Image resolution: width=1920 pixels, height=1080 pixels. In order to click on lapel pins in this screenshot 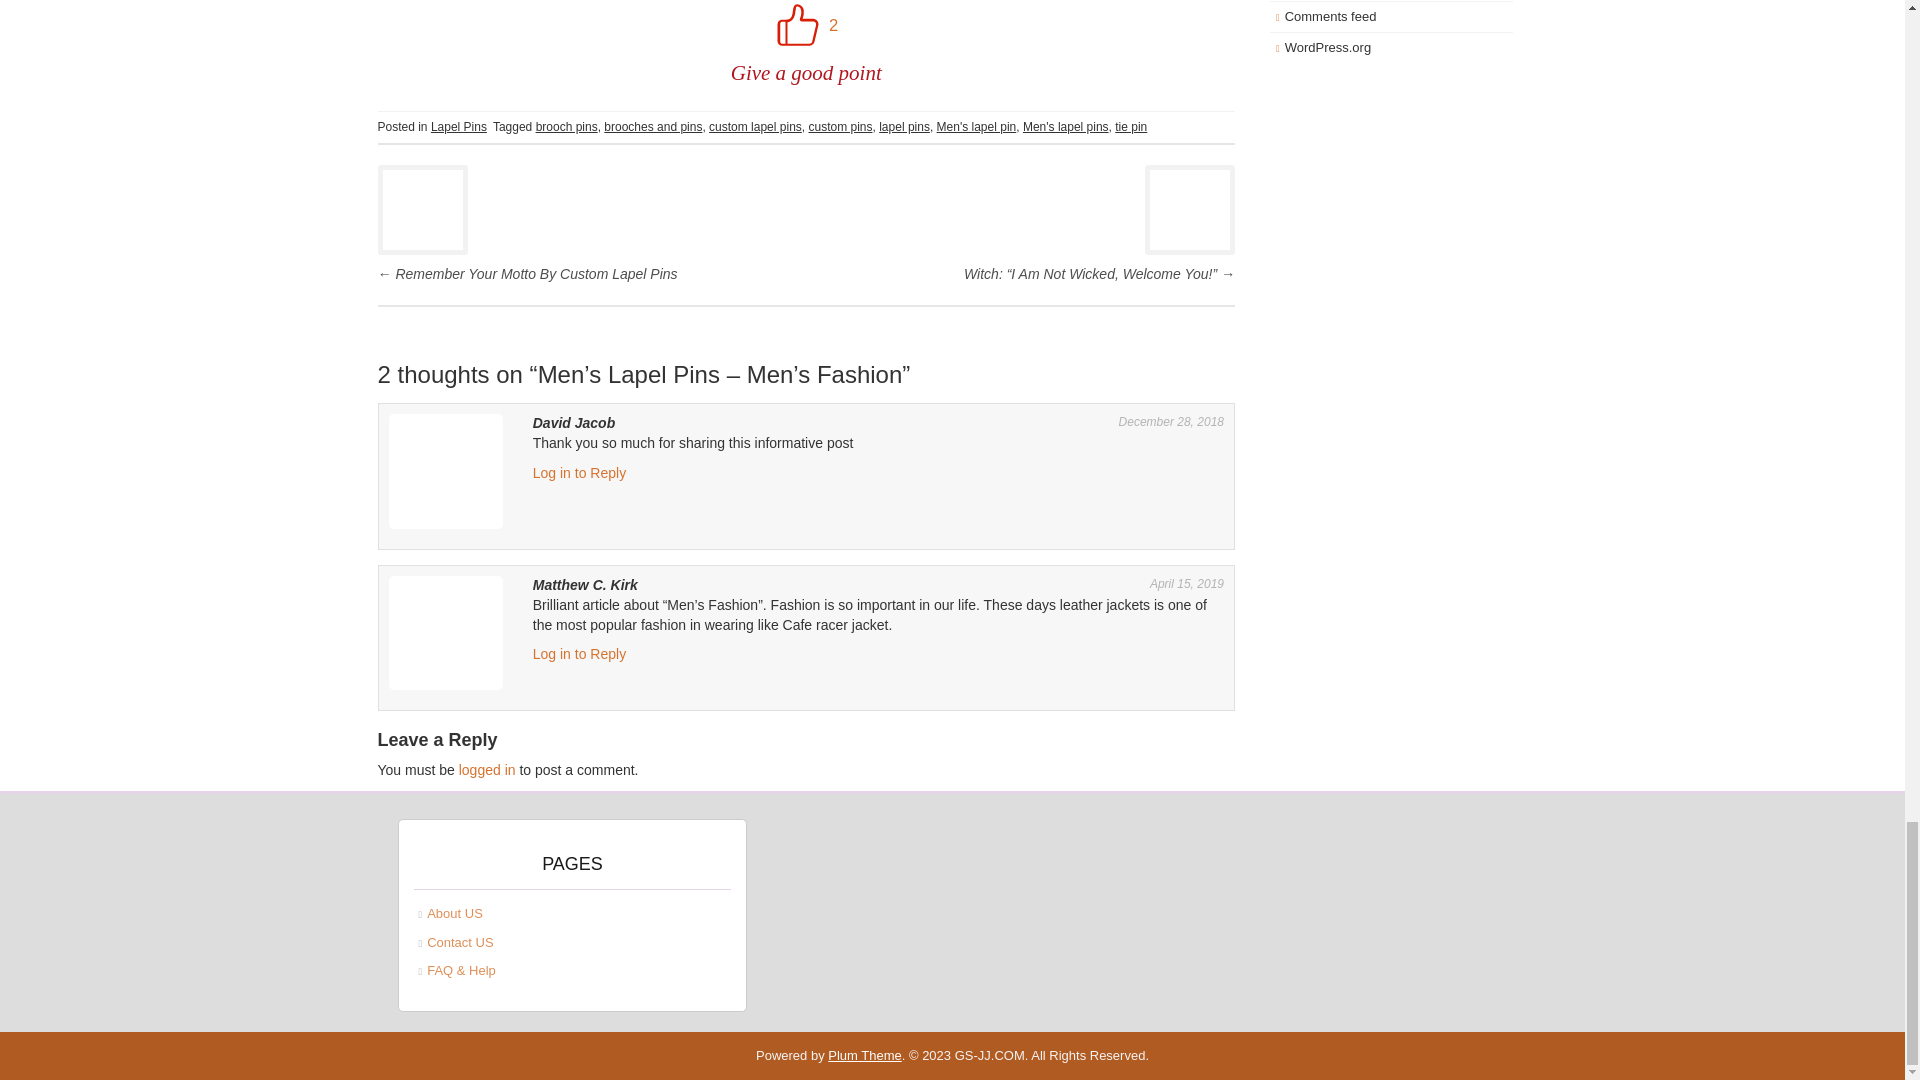, I will do `click(904, 126)`.